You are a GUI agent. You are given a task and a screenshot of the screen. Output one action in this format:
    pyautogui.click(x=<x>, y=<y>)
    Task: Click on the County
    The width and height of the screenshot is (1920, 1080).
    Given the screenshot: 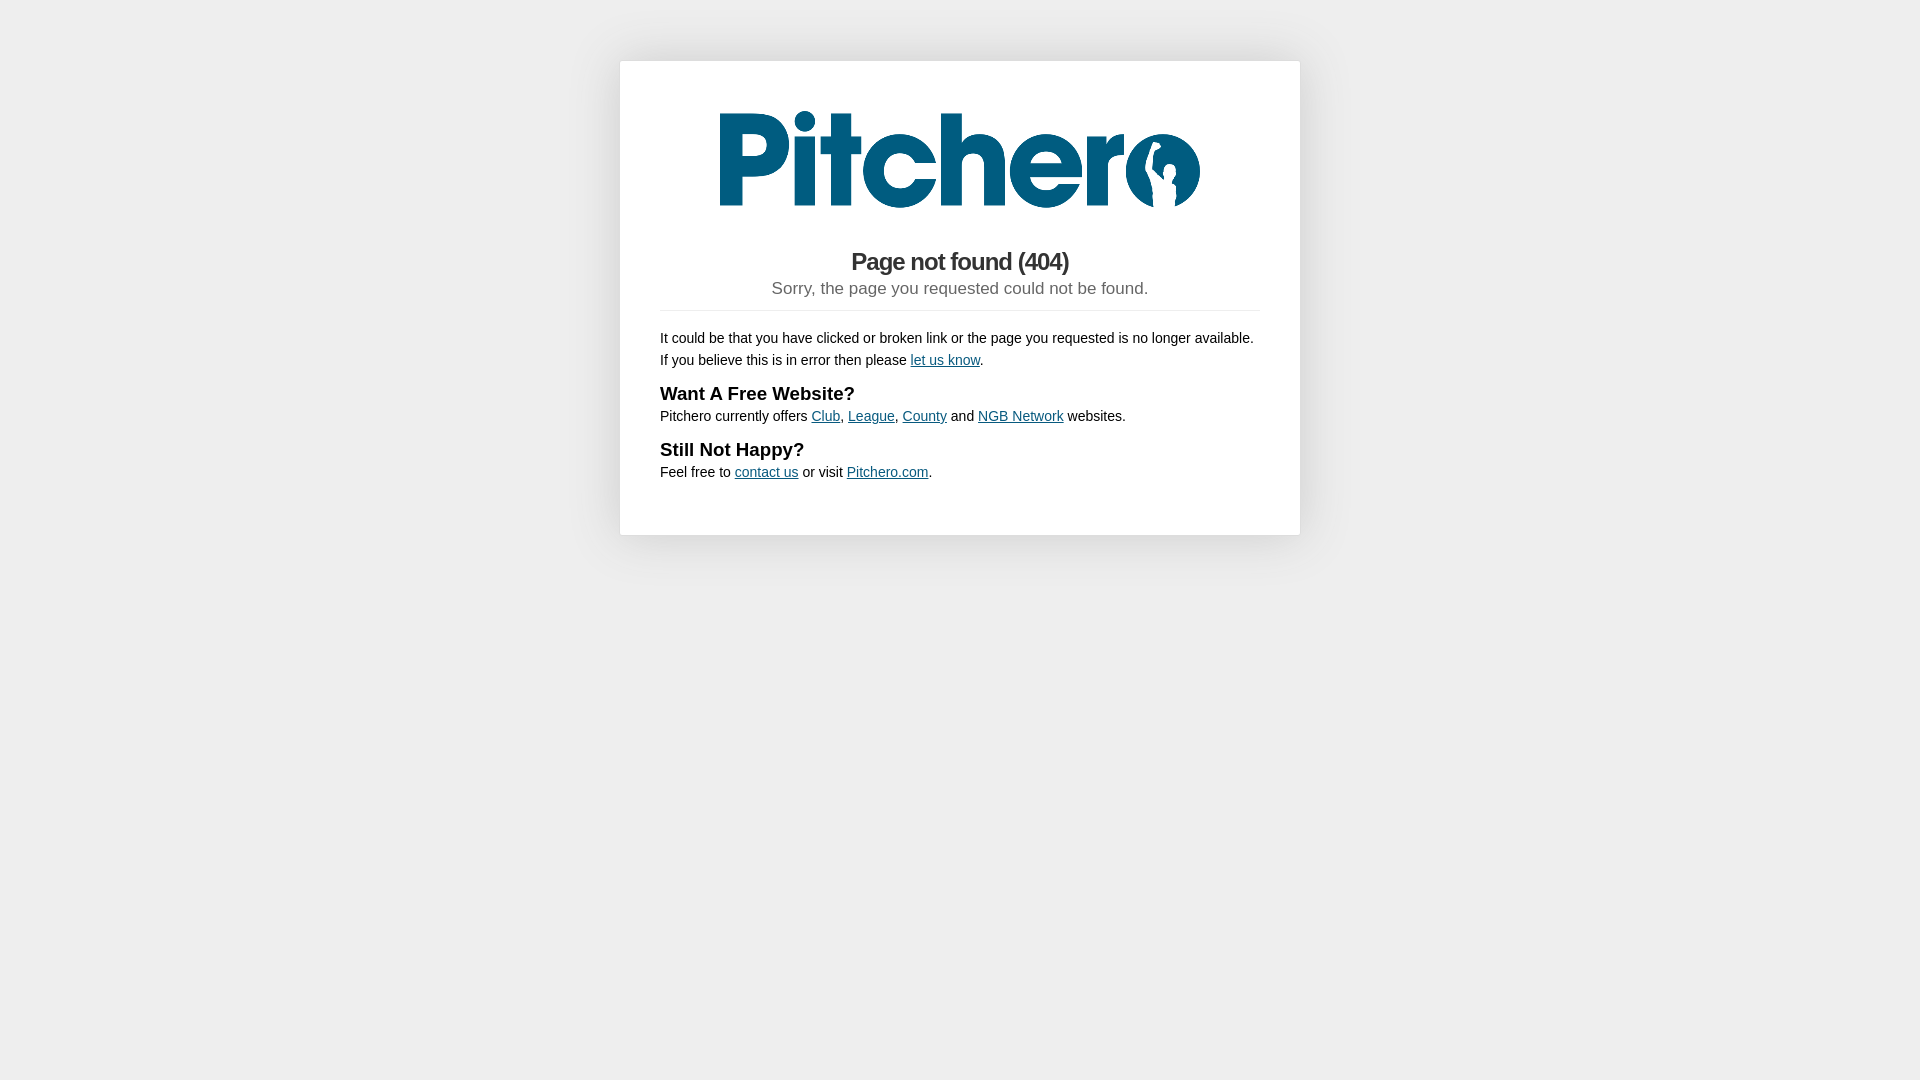 What is the action you would take?
    pyautogui.click(x=924, y=416)
    